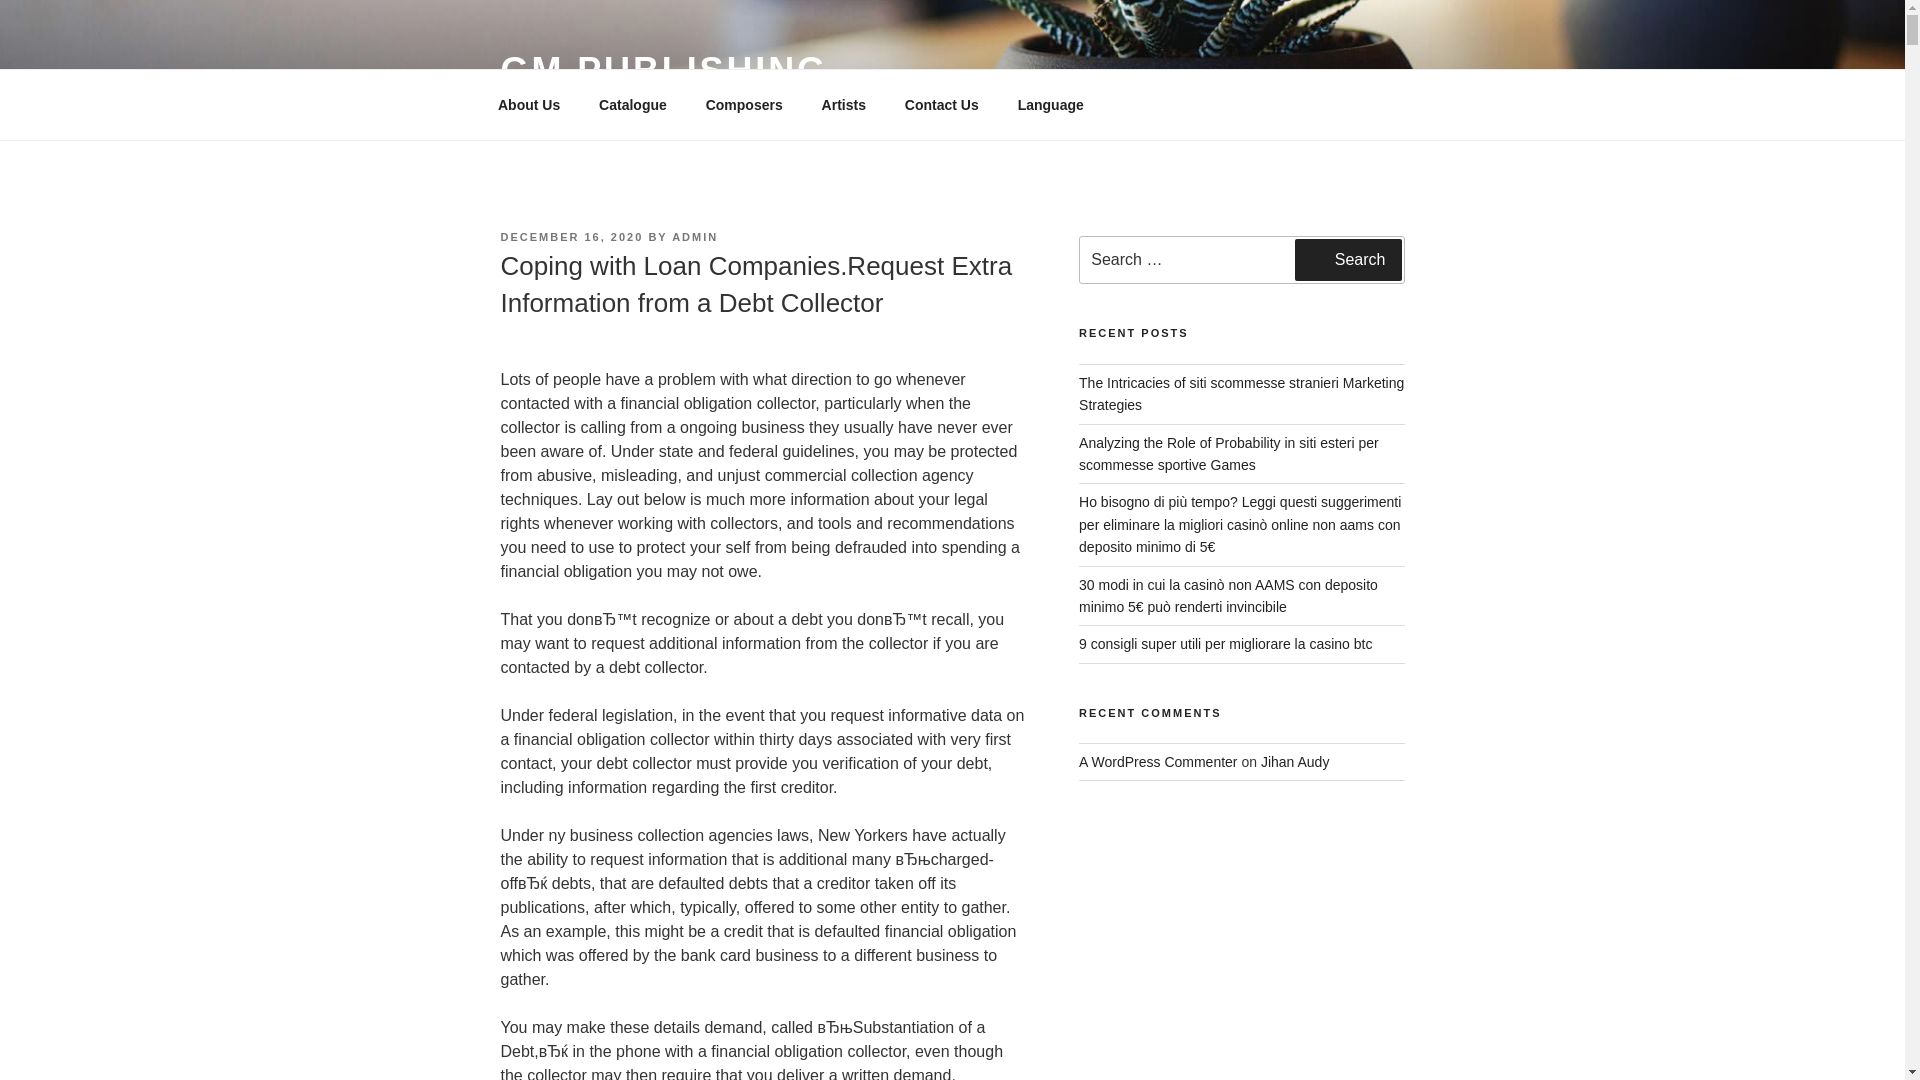 The image size is (1920, 1080). I want to click on About Us, so click(528, 104).